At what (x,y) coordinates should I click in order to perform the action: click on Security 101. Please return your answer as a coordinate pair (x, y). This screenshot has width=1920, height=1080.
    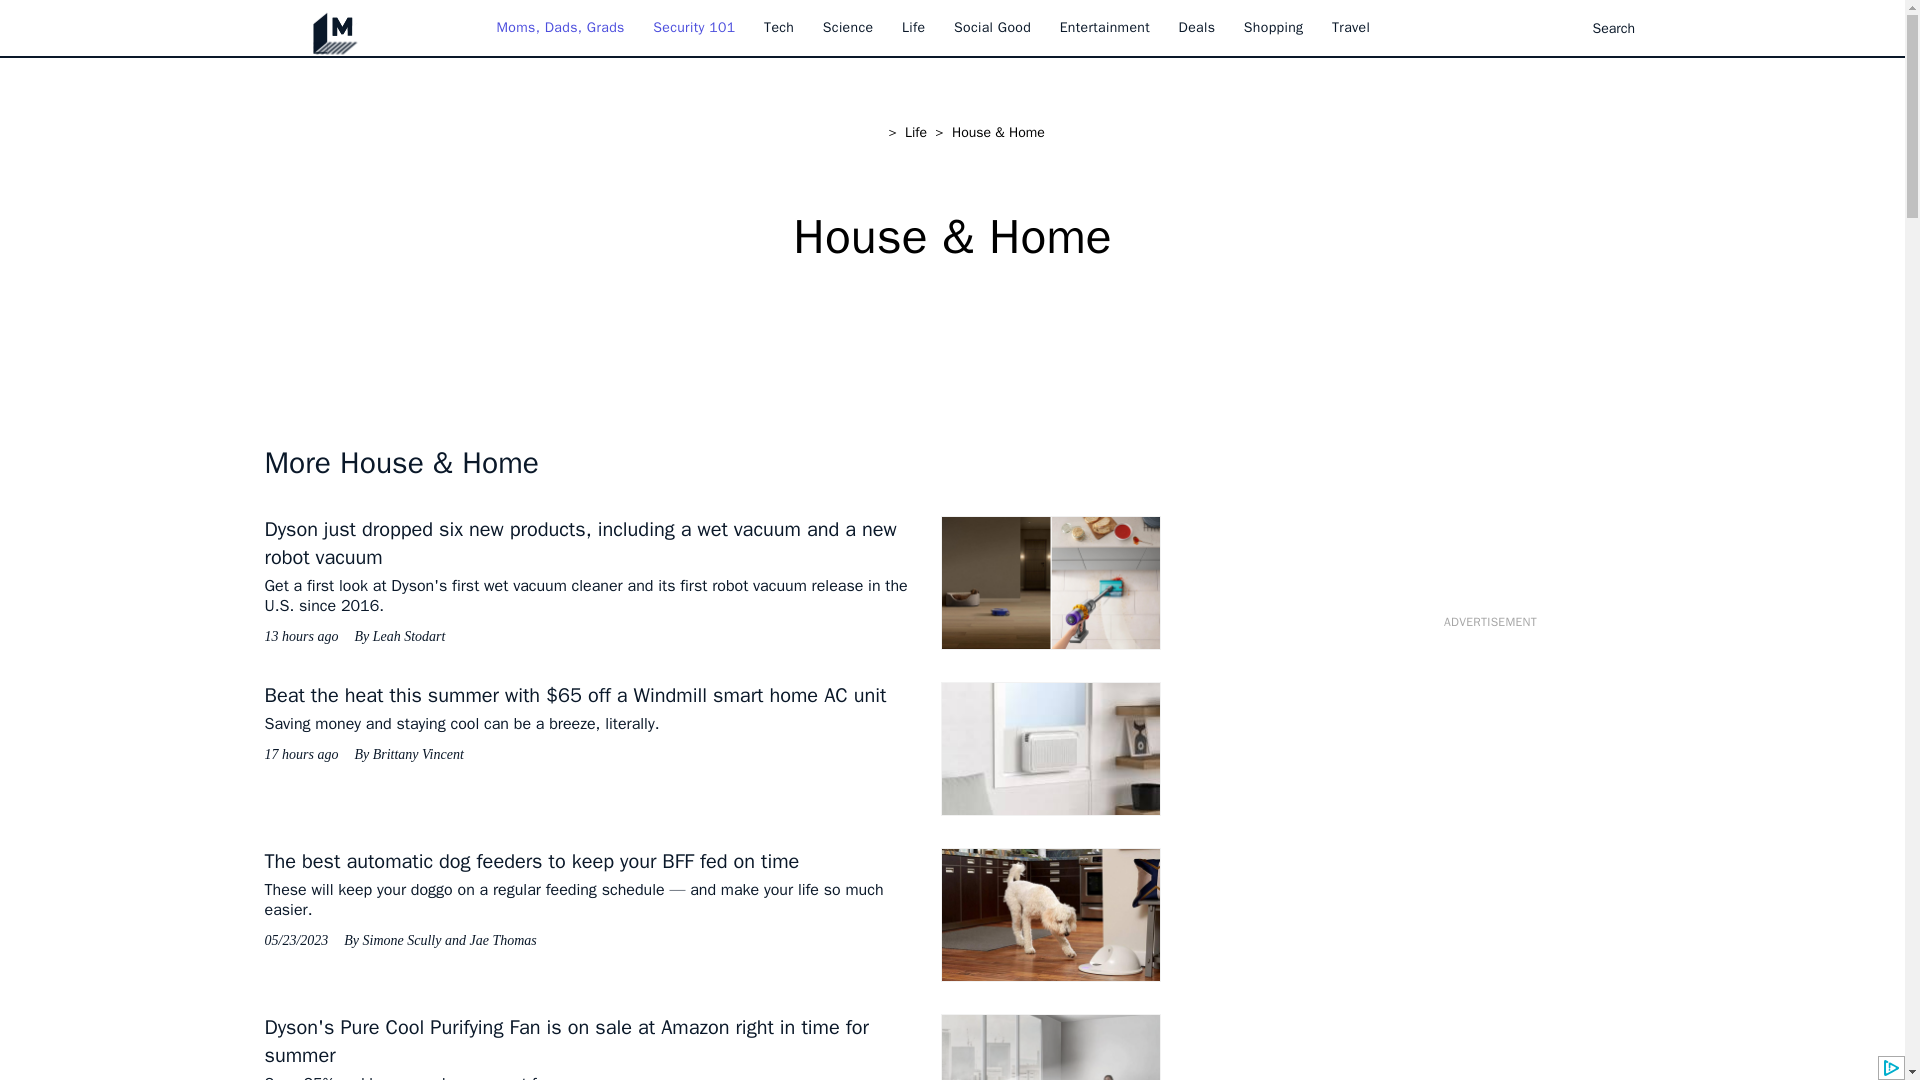
    Looking at the image, I should click on (694, 27).